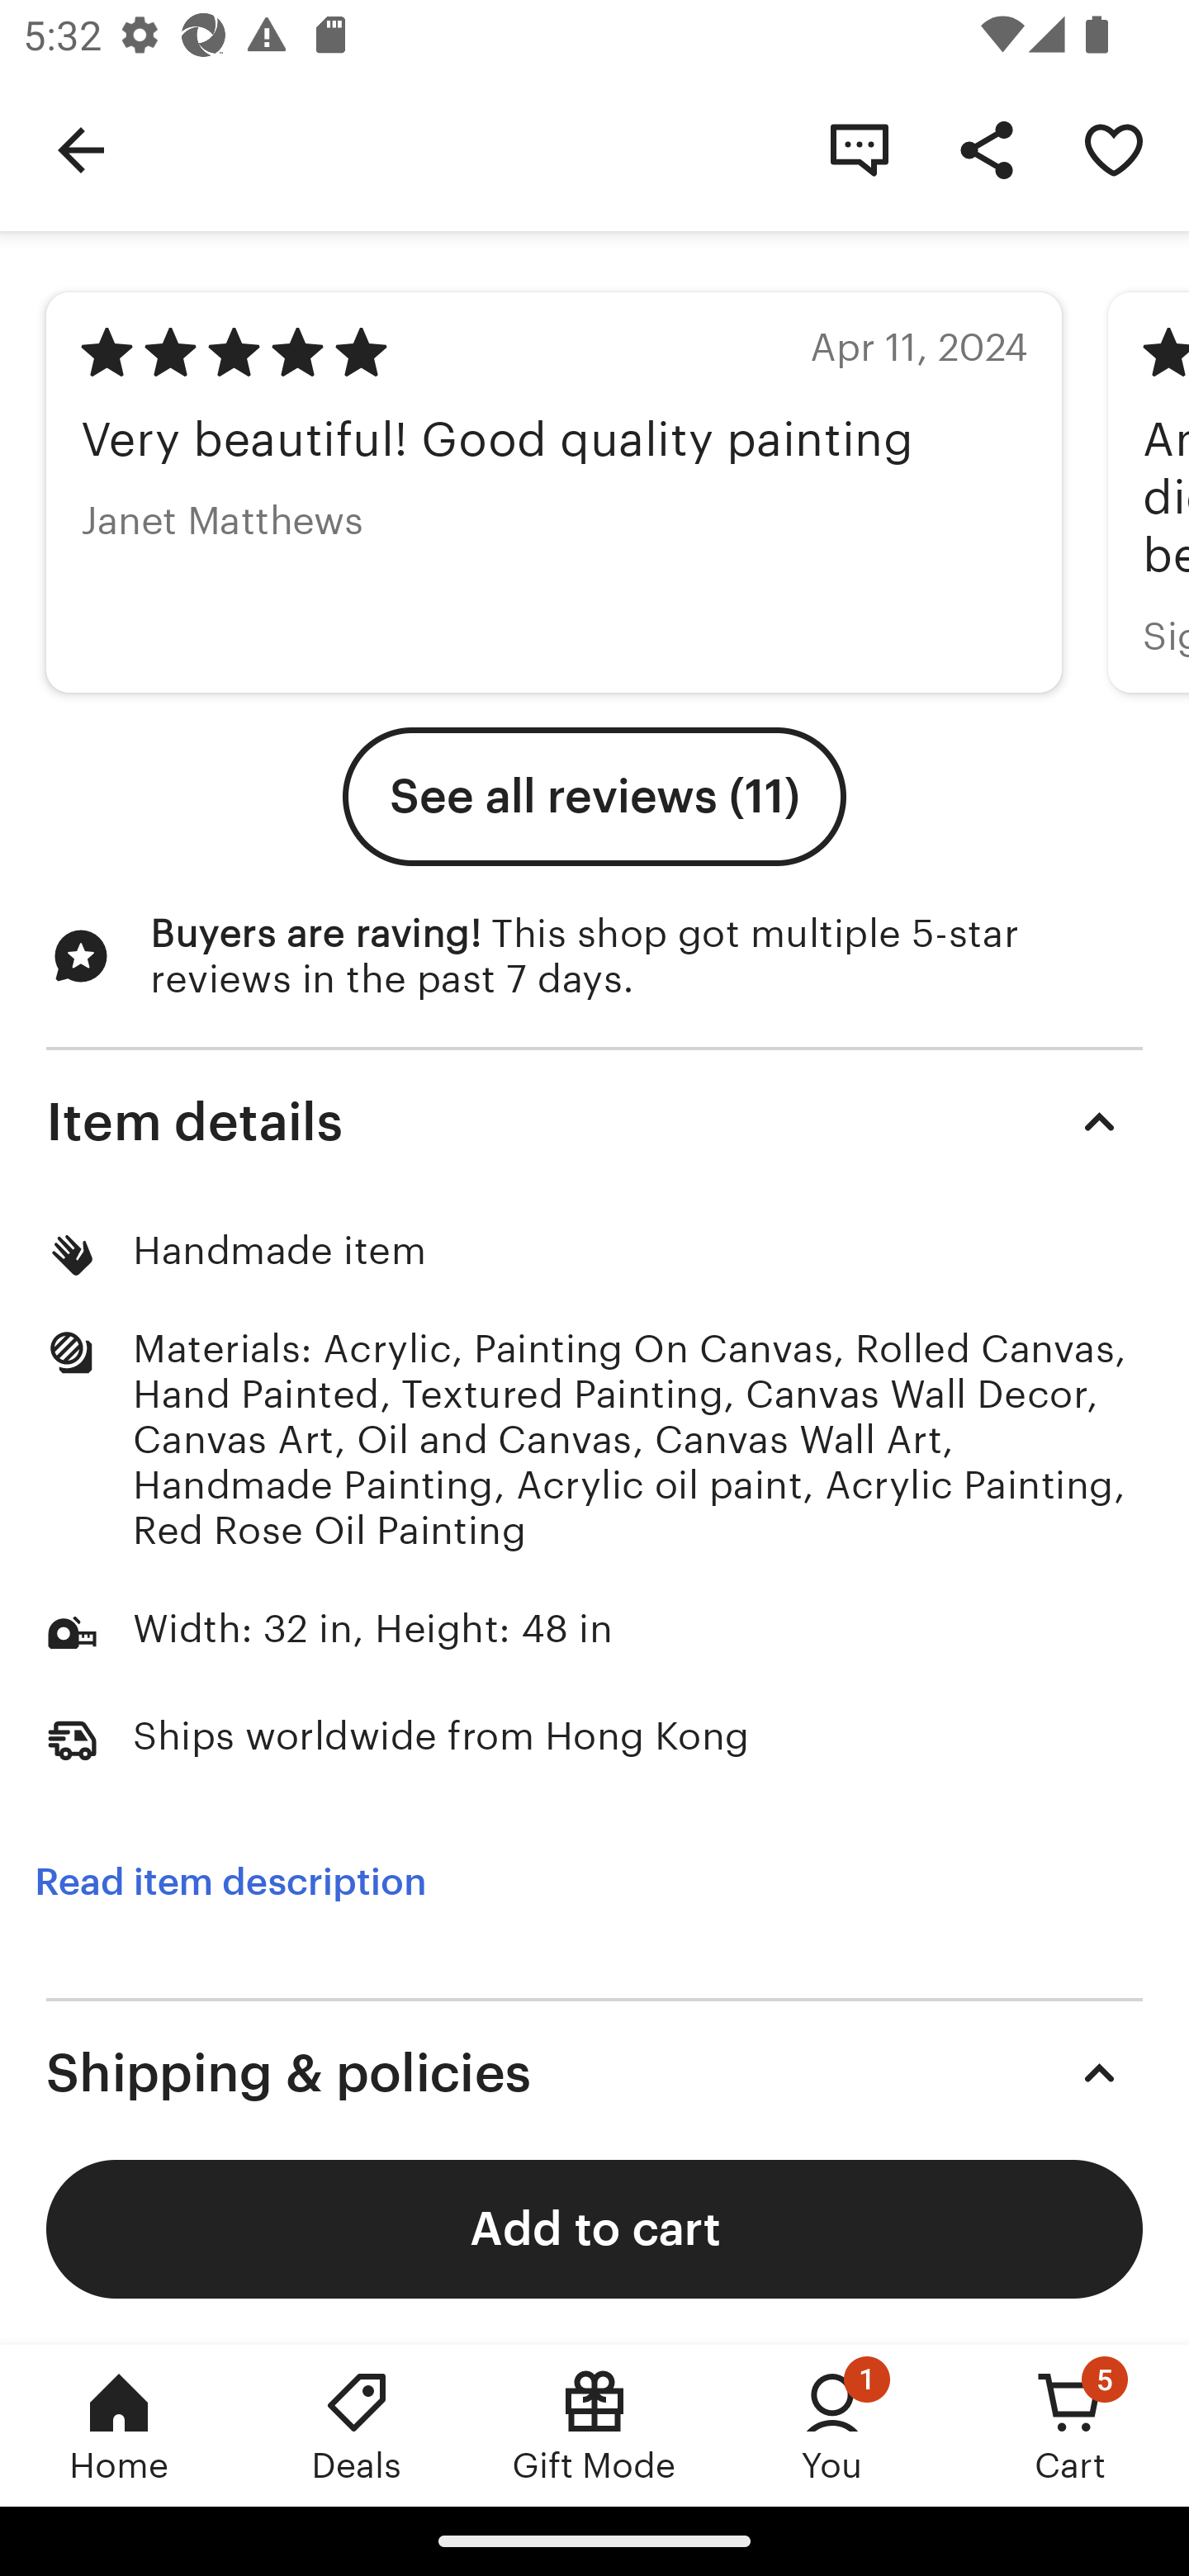  I want to click on Shipping & policies, so click(594, 2074).